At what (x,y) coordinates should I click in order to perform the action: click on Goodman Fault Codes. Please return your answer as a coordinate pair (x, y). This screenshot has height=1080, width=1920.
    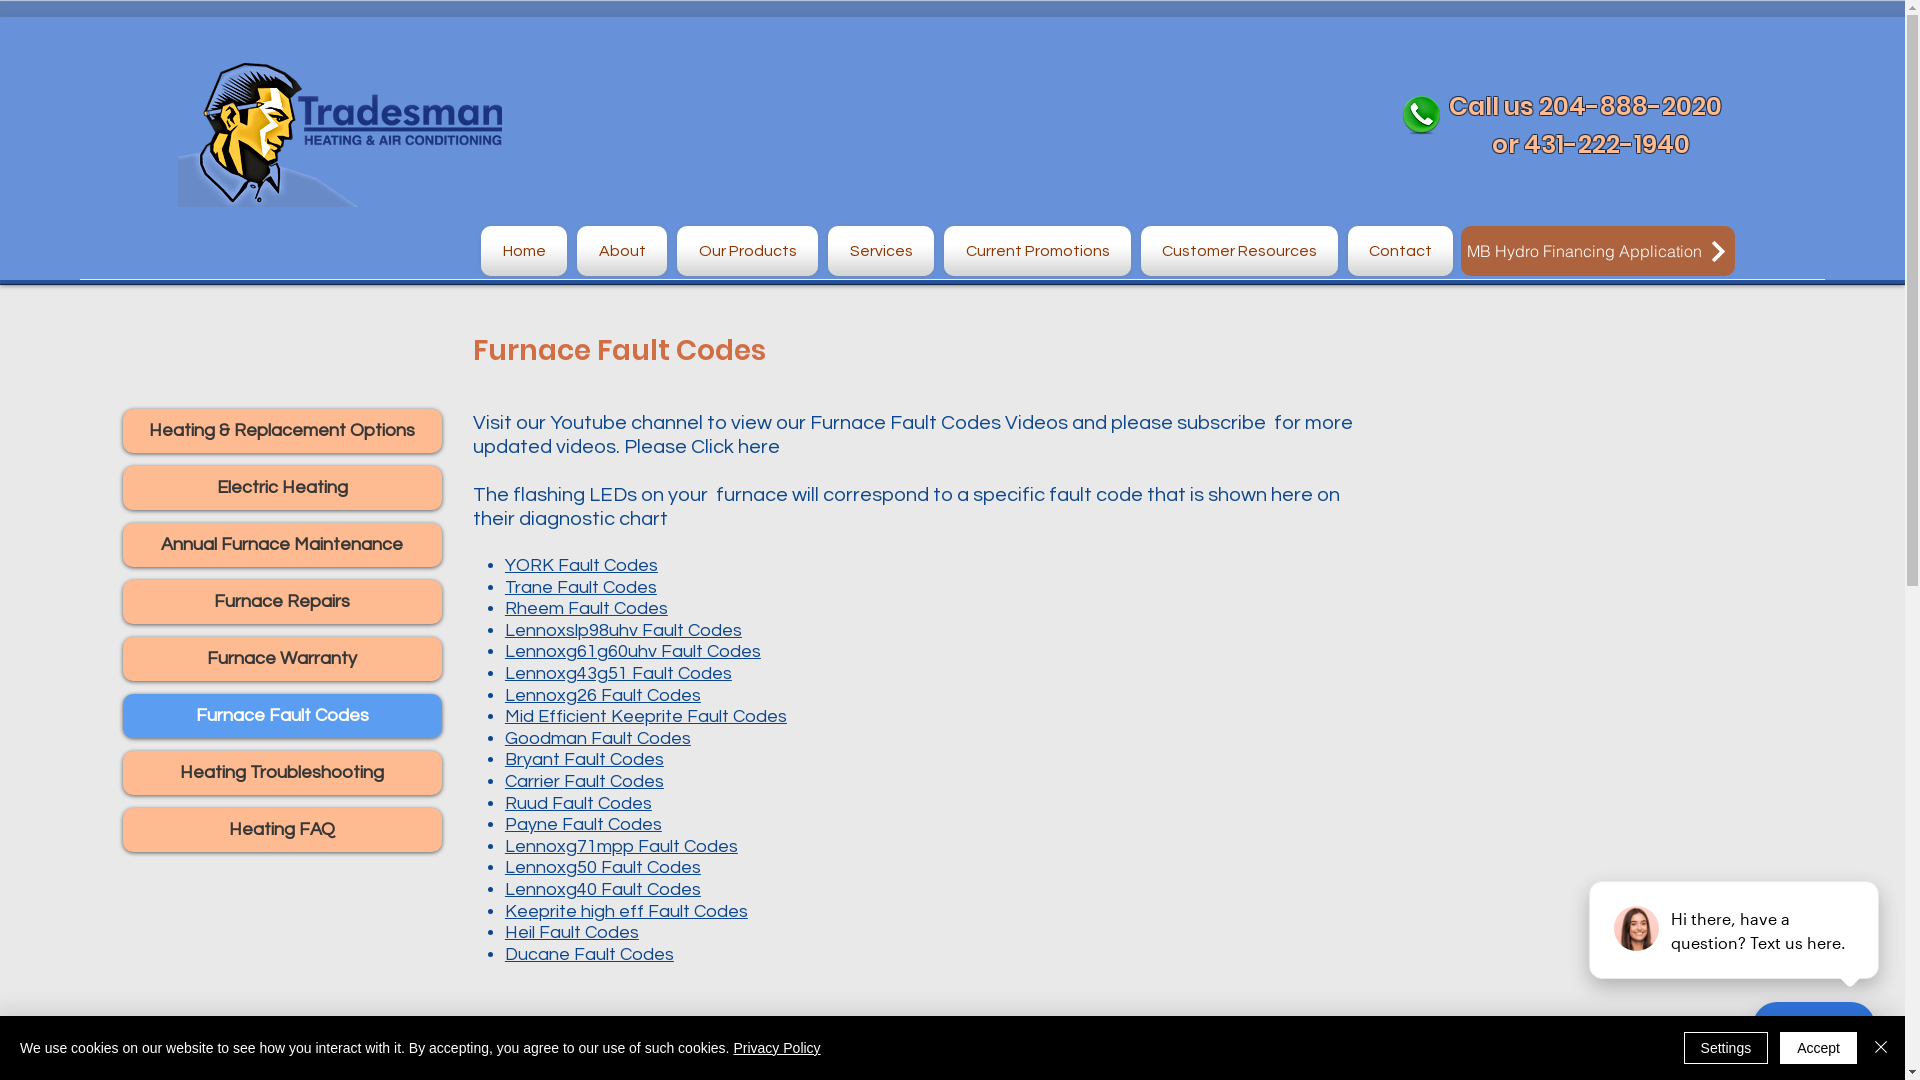
    Looking at the image, I should click on (598, 738).